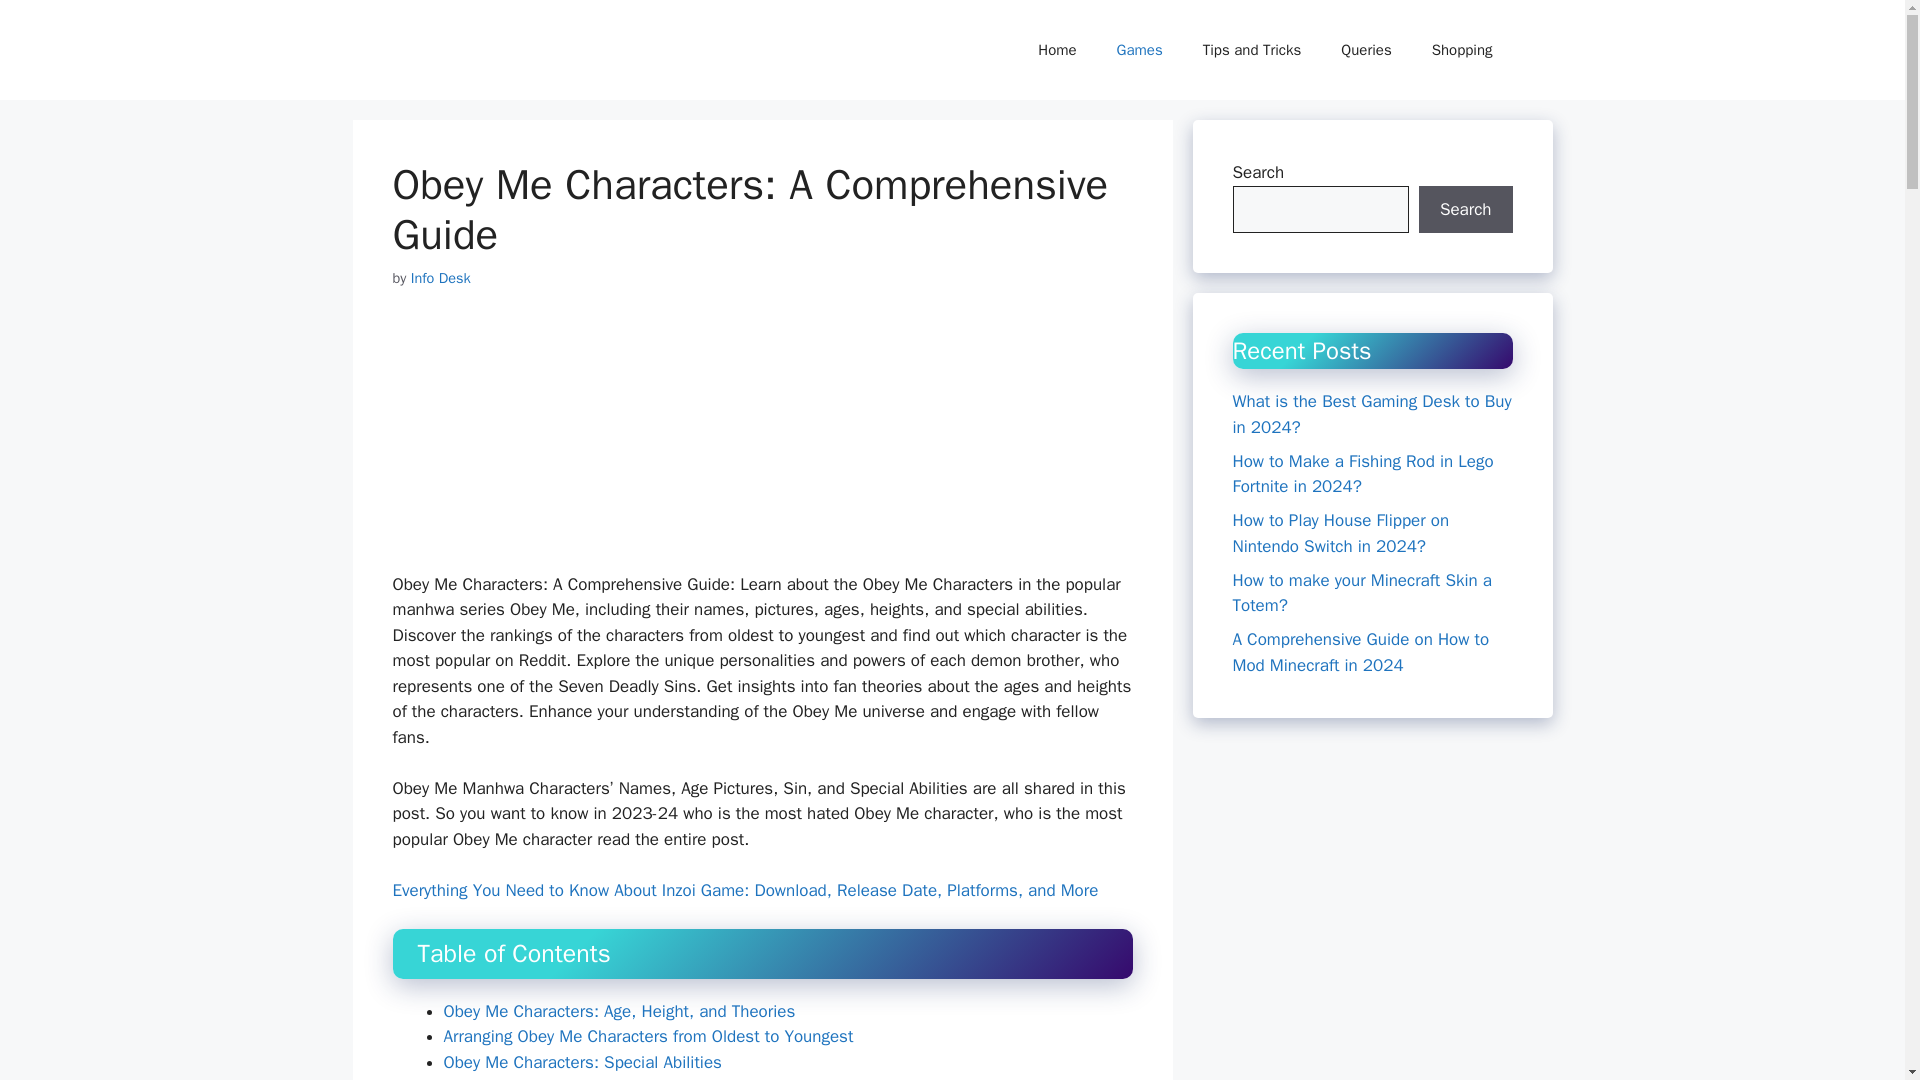 This screenshot has width=1920, height=1080. What do you see at coordinates (1056, 50) in the screenshot?
I see `Home` at bounding box center [1056, 50].